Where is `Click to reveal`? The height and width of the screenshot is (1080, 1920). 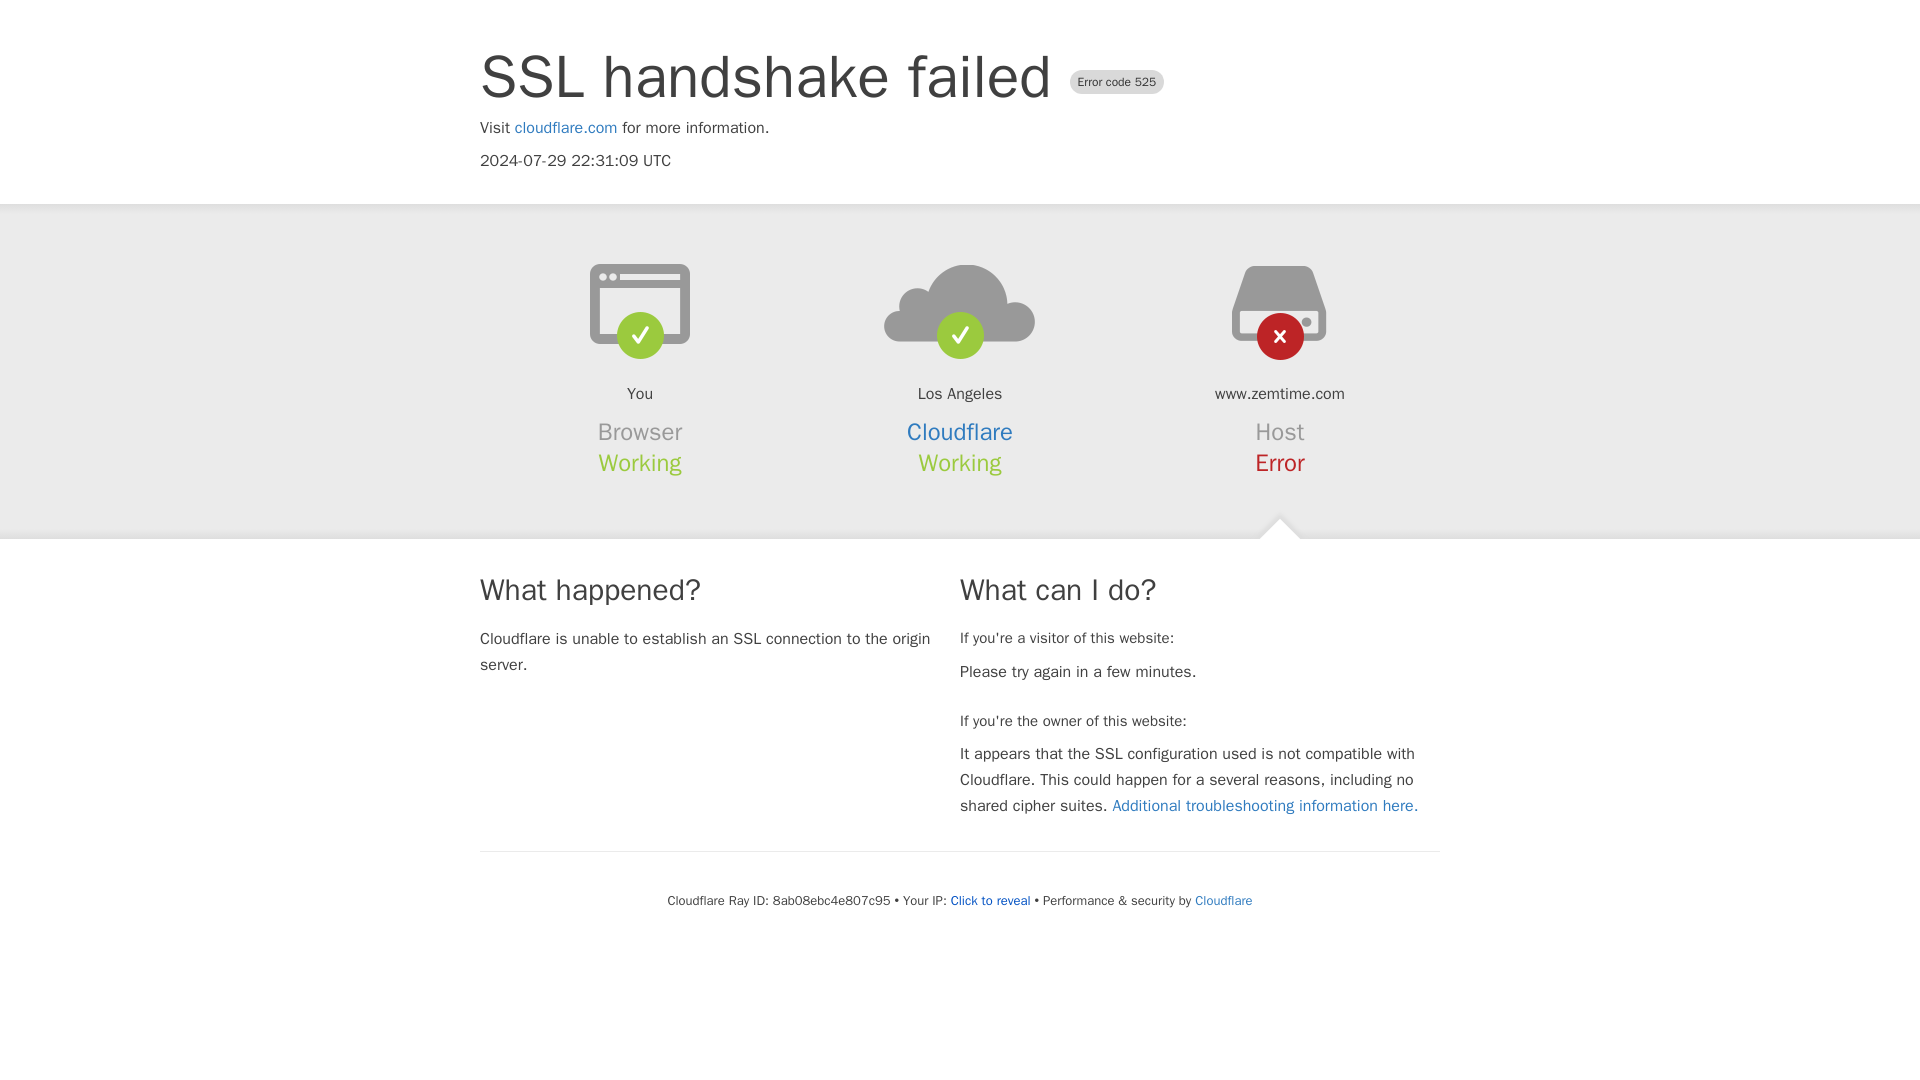
Click to reveal is located at coordinates (990, 901).